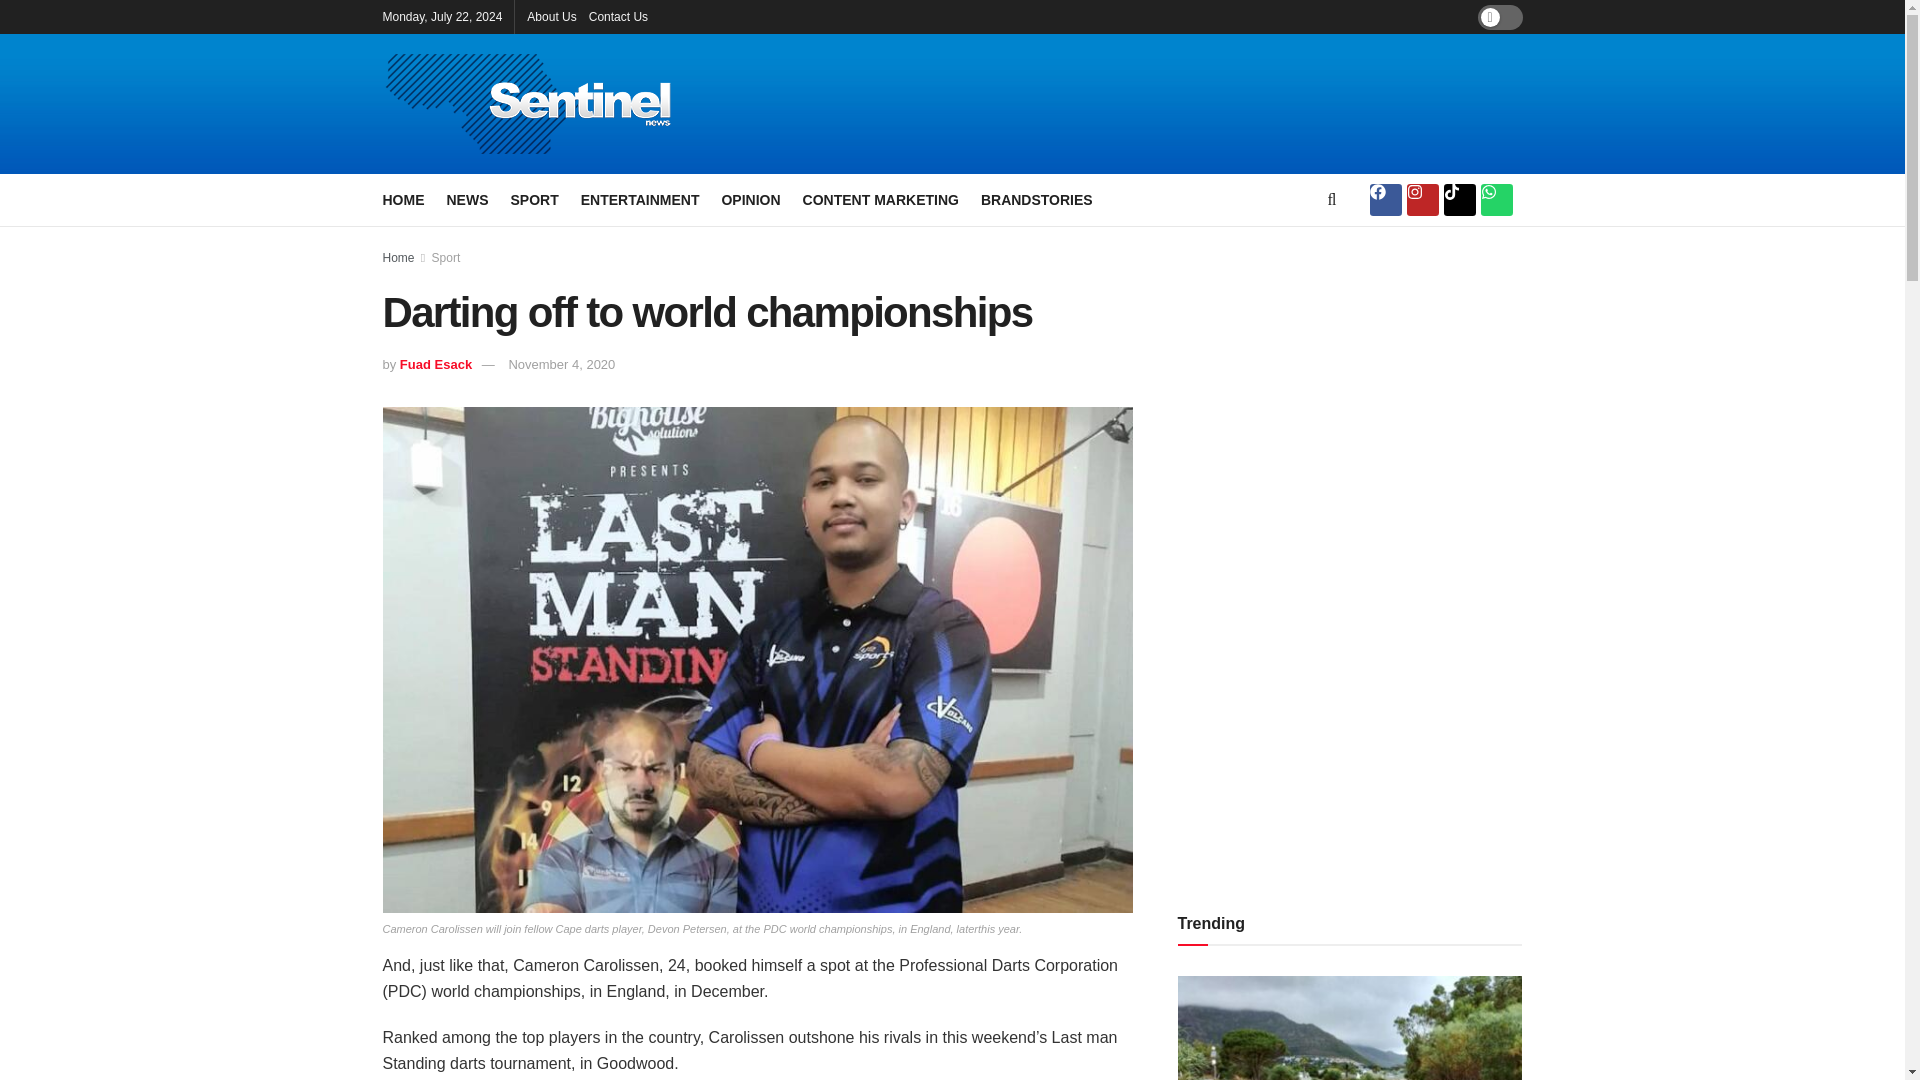  What do you see at coordinates (1172, 104) in the screenshot?
I see `3rd party ad content` at bounding box center [1172, 104].